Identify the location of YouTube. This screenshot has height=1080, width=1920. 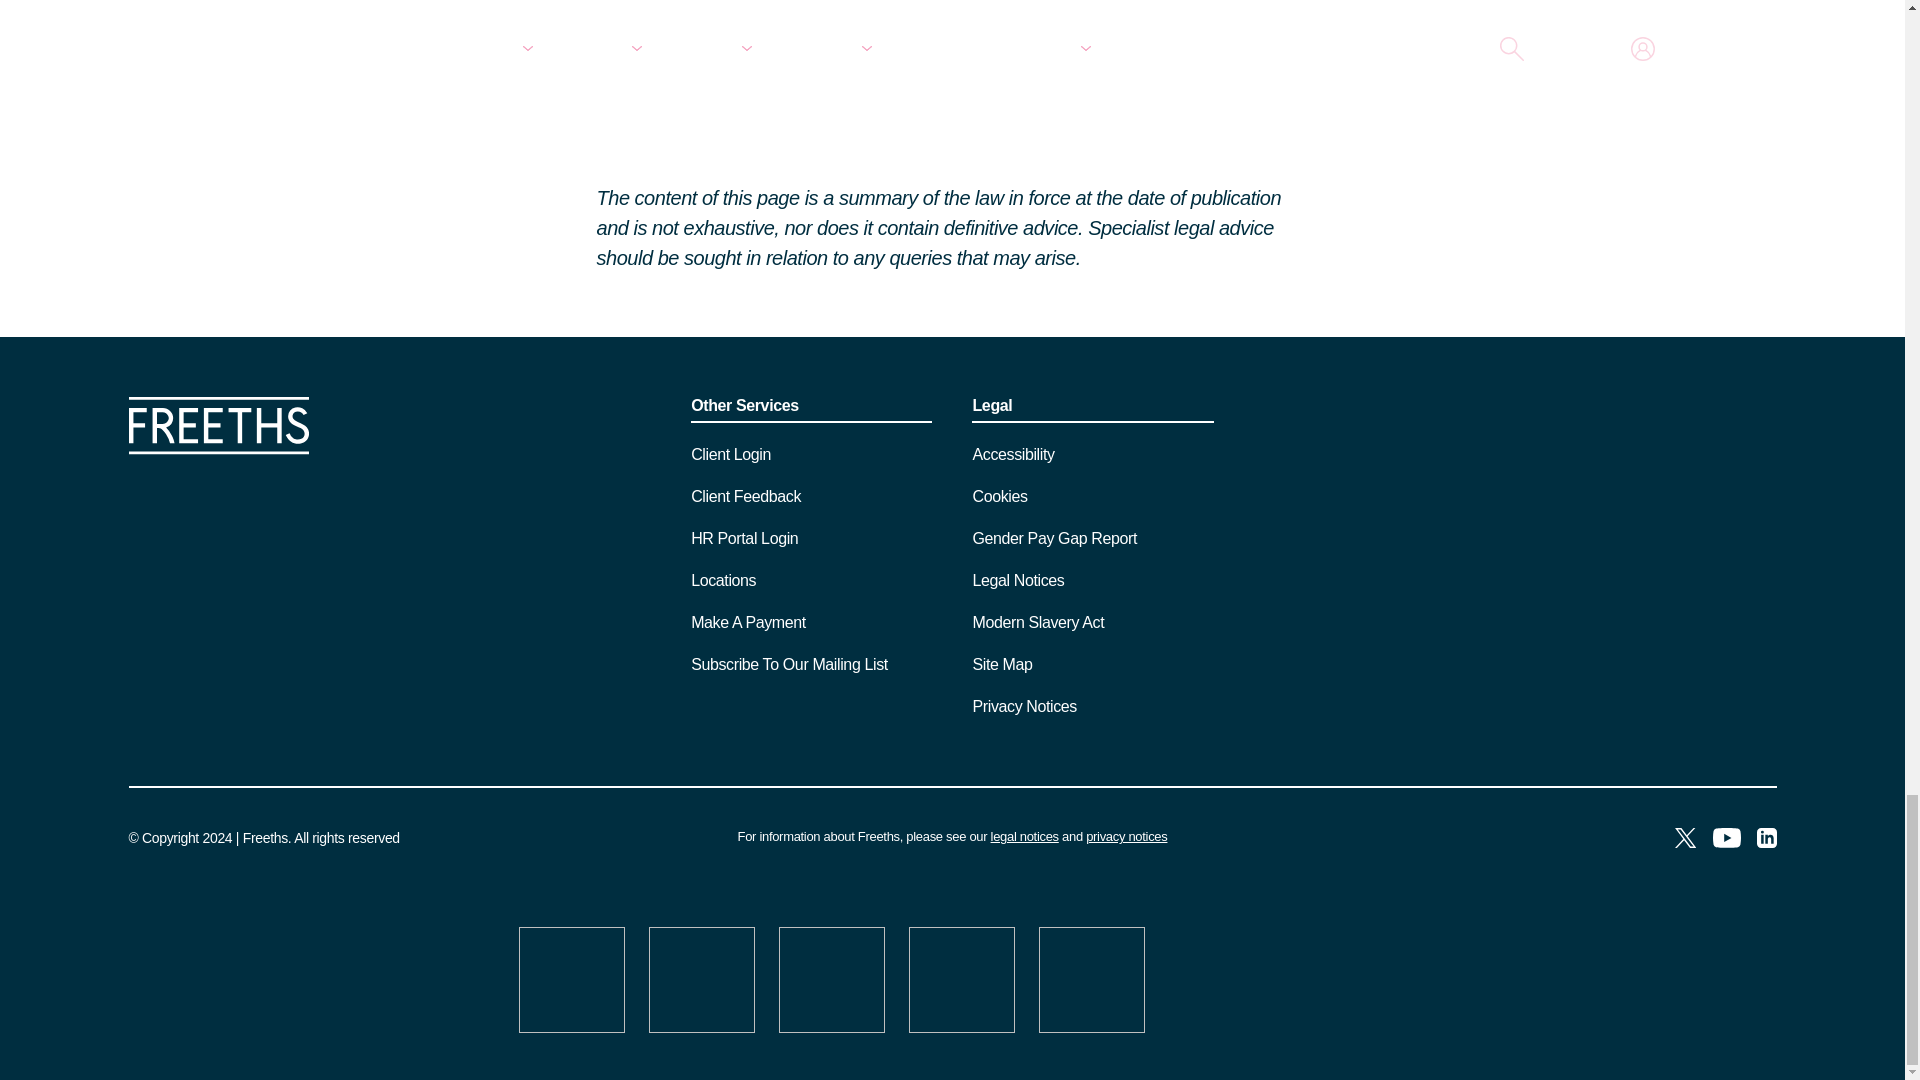
(1726, 840).